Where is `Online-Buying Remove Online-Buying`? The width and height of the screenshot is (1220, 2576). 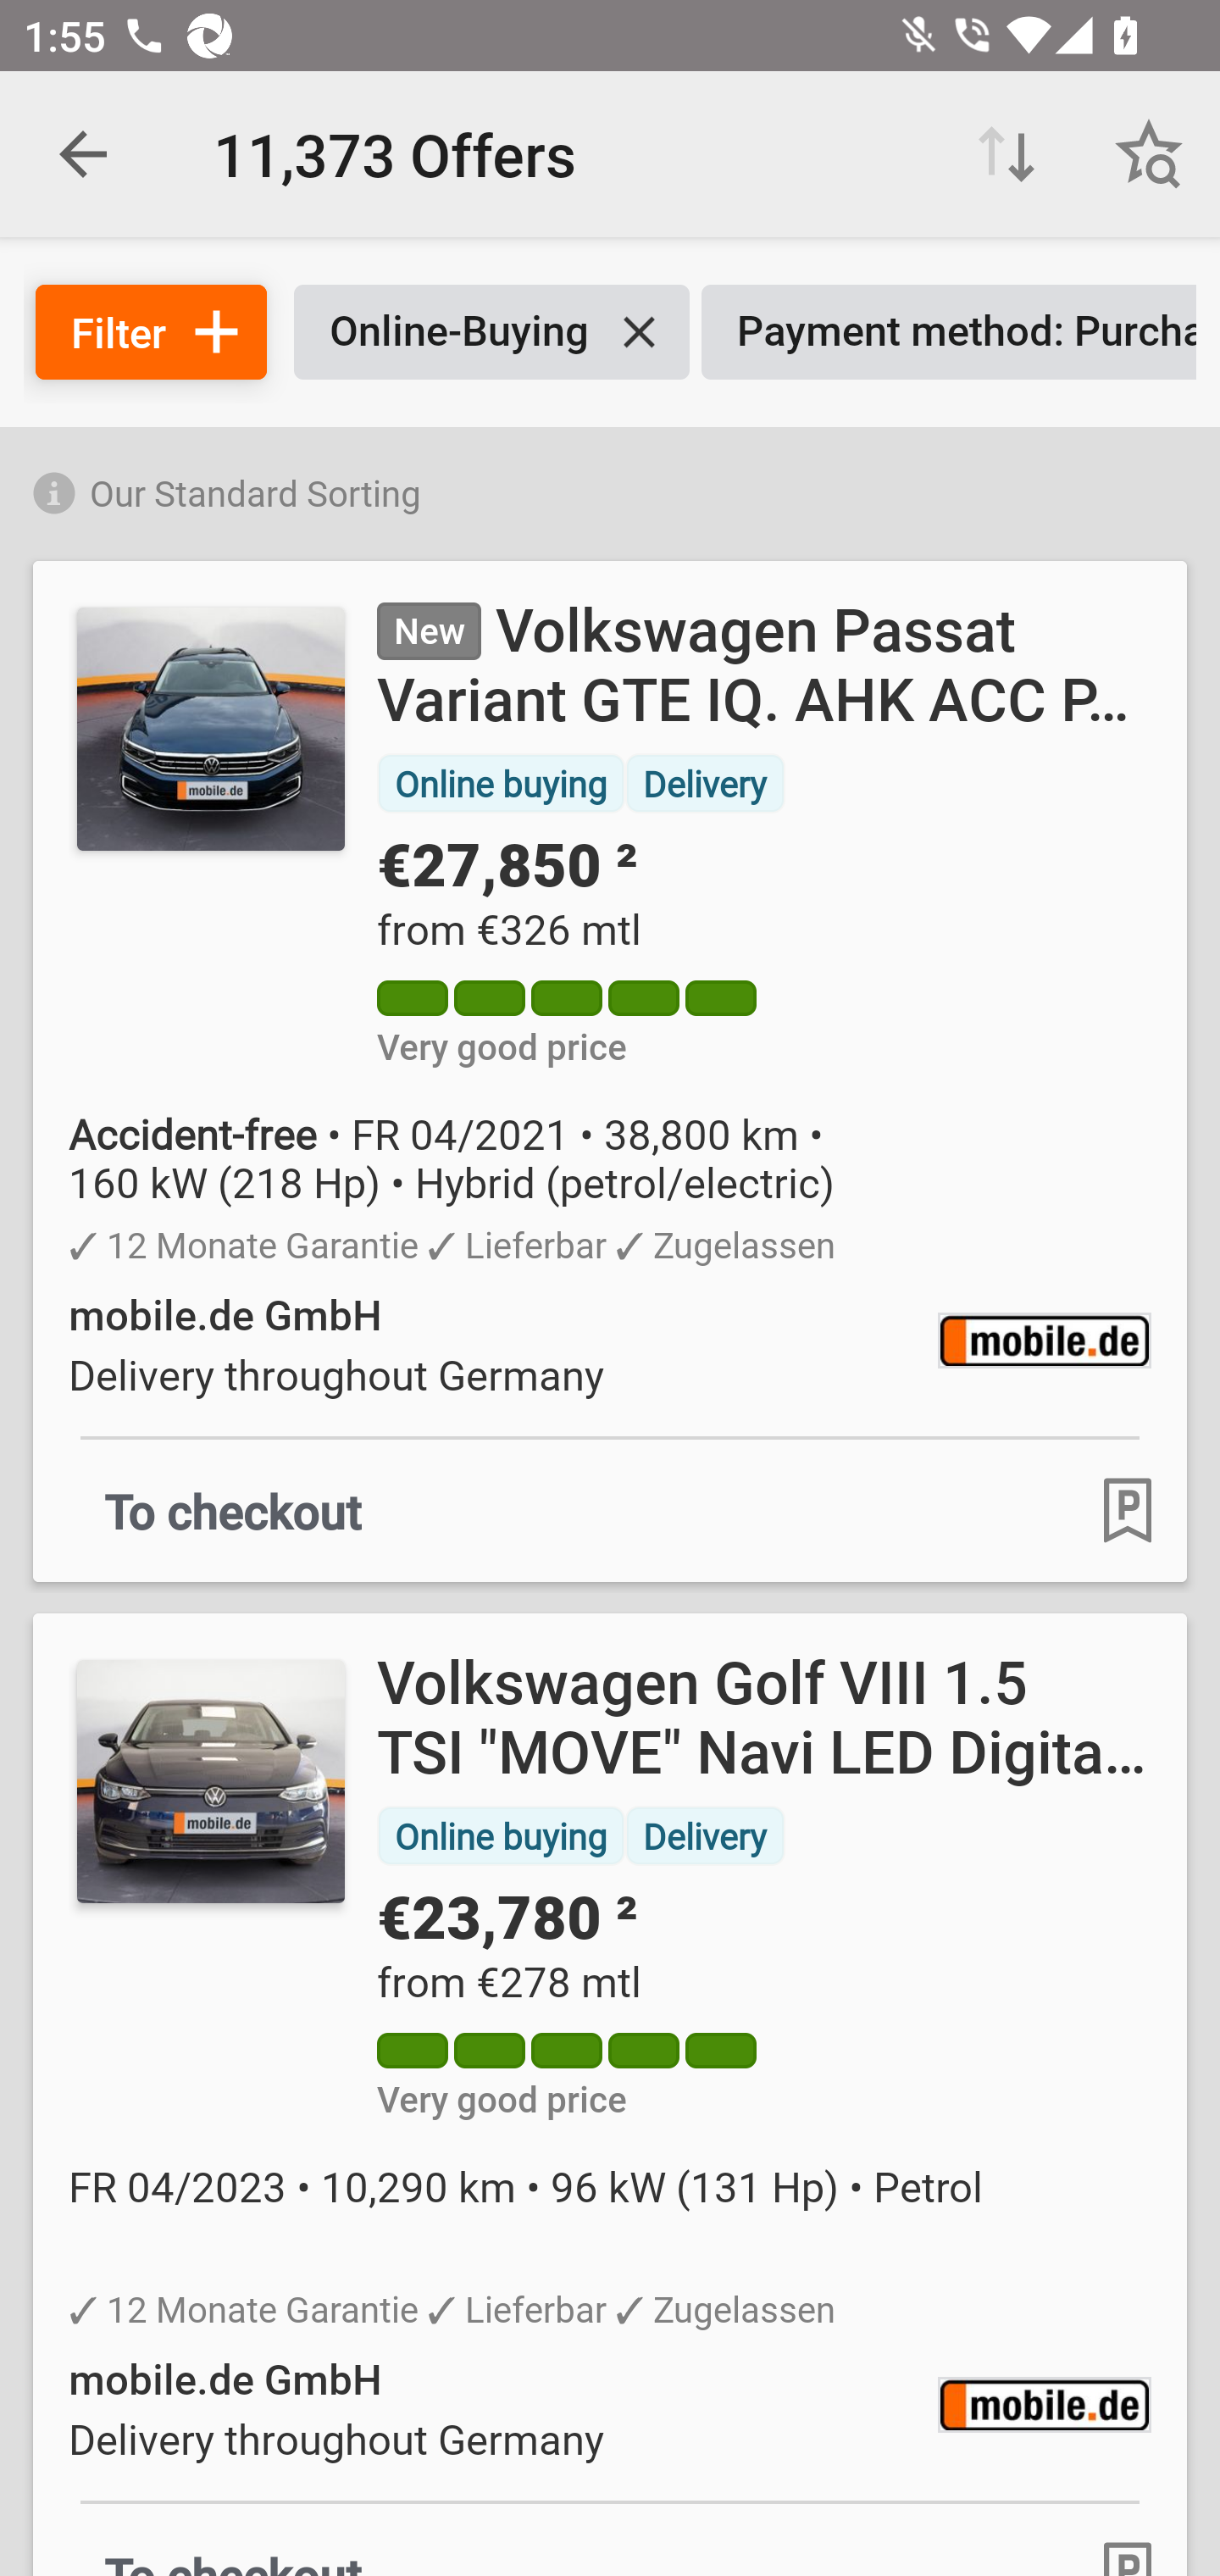
Online-Buying Remove Online-Buying is located at coordinates (491, 332).